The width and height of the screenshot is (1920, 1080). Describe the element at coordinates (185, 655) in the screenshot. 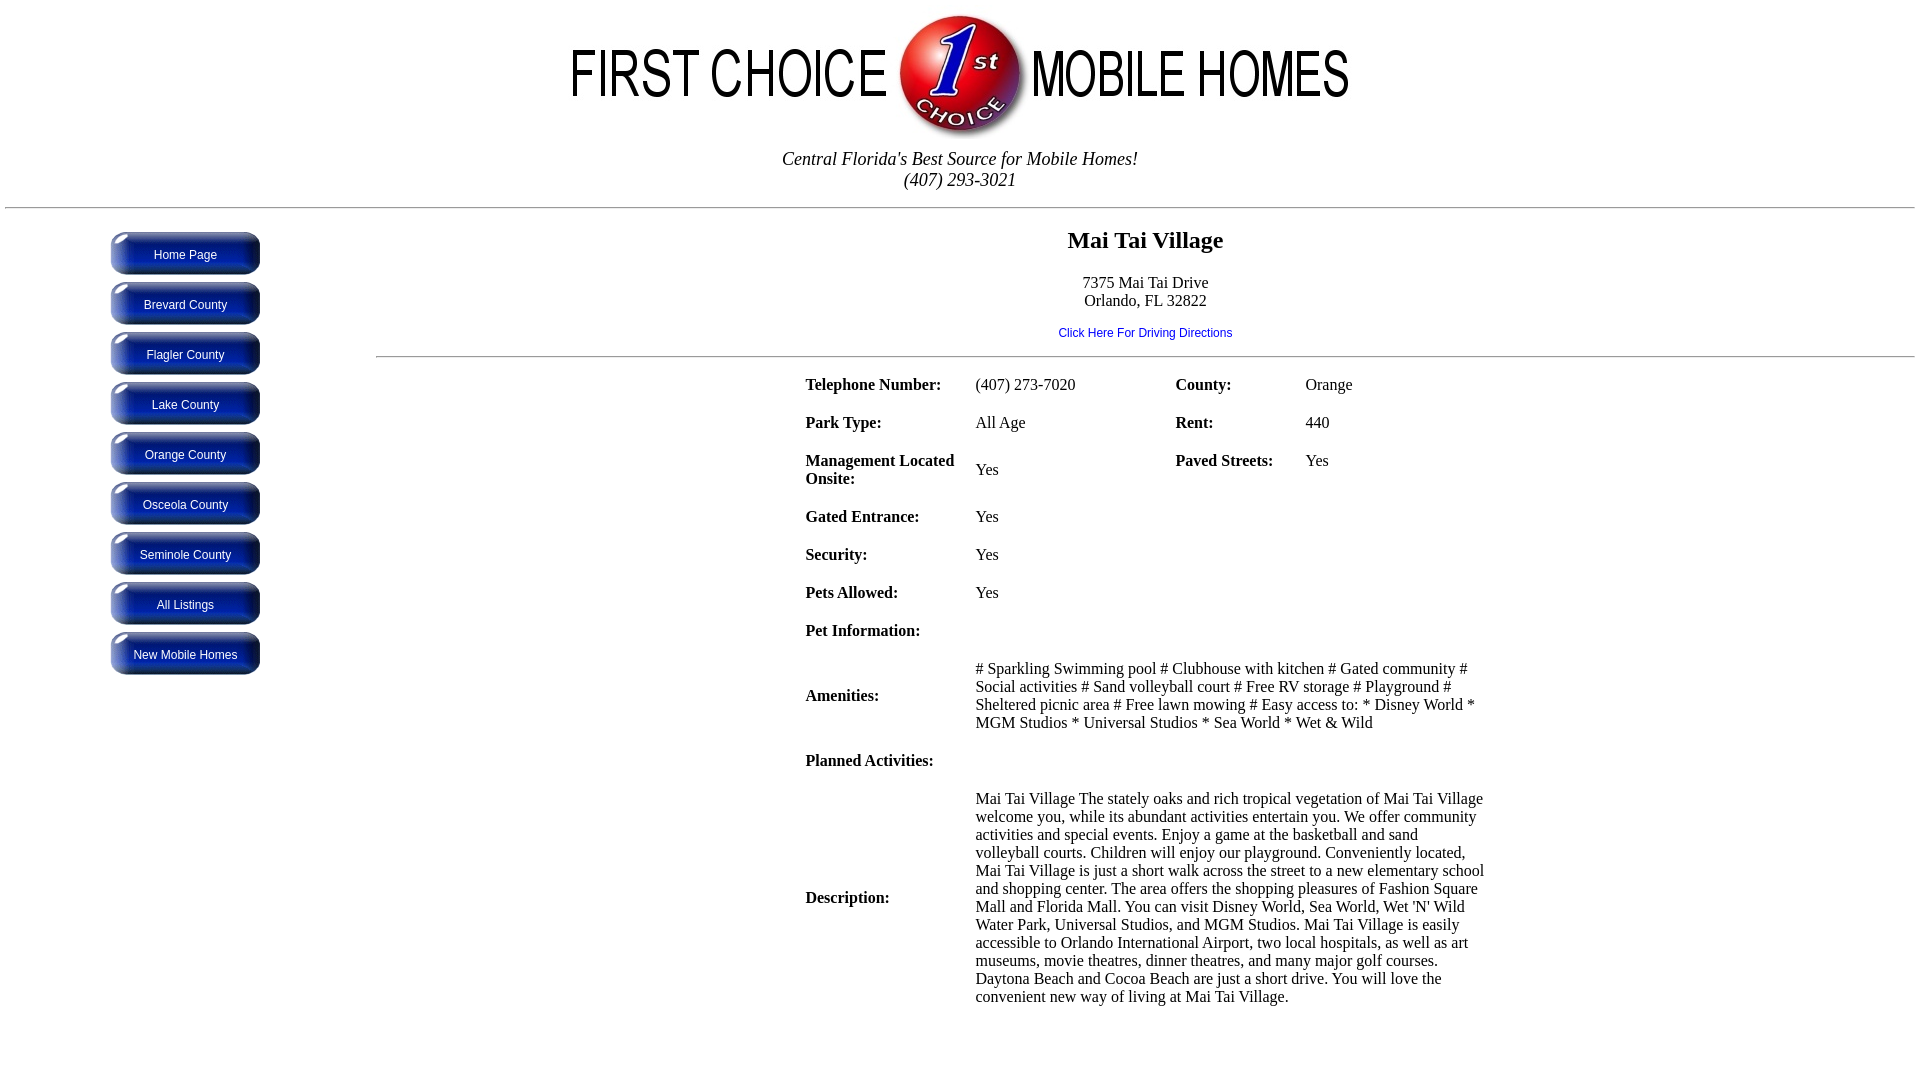

I see `New Mobile Homes` at that location.